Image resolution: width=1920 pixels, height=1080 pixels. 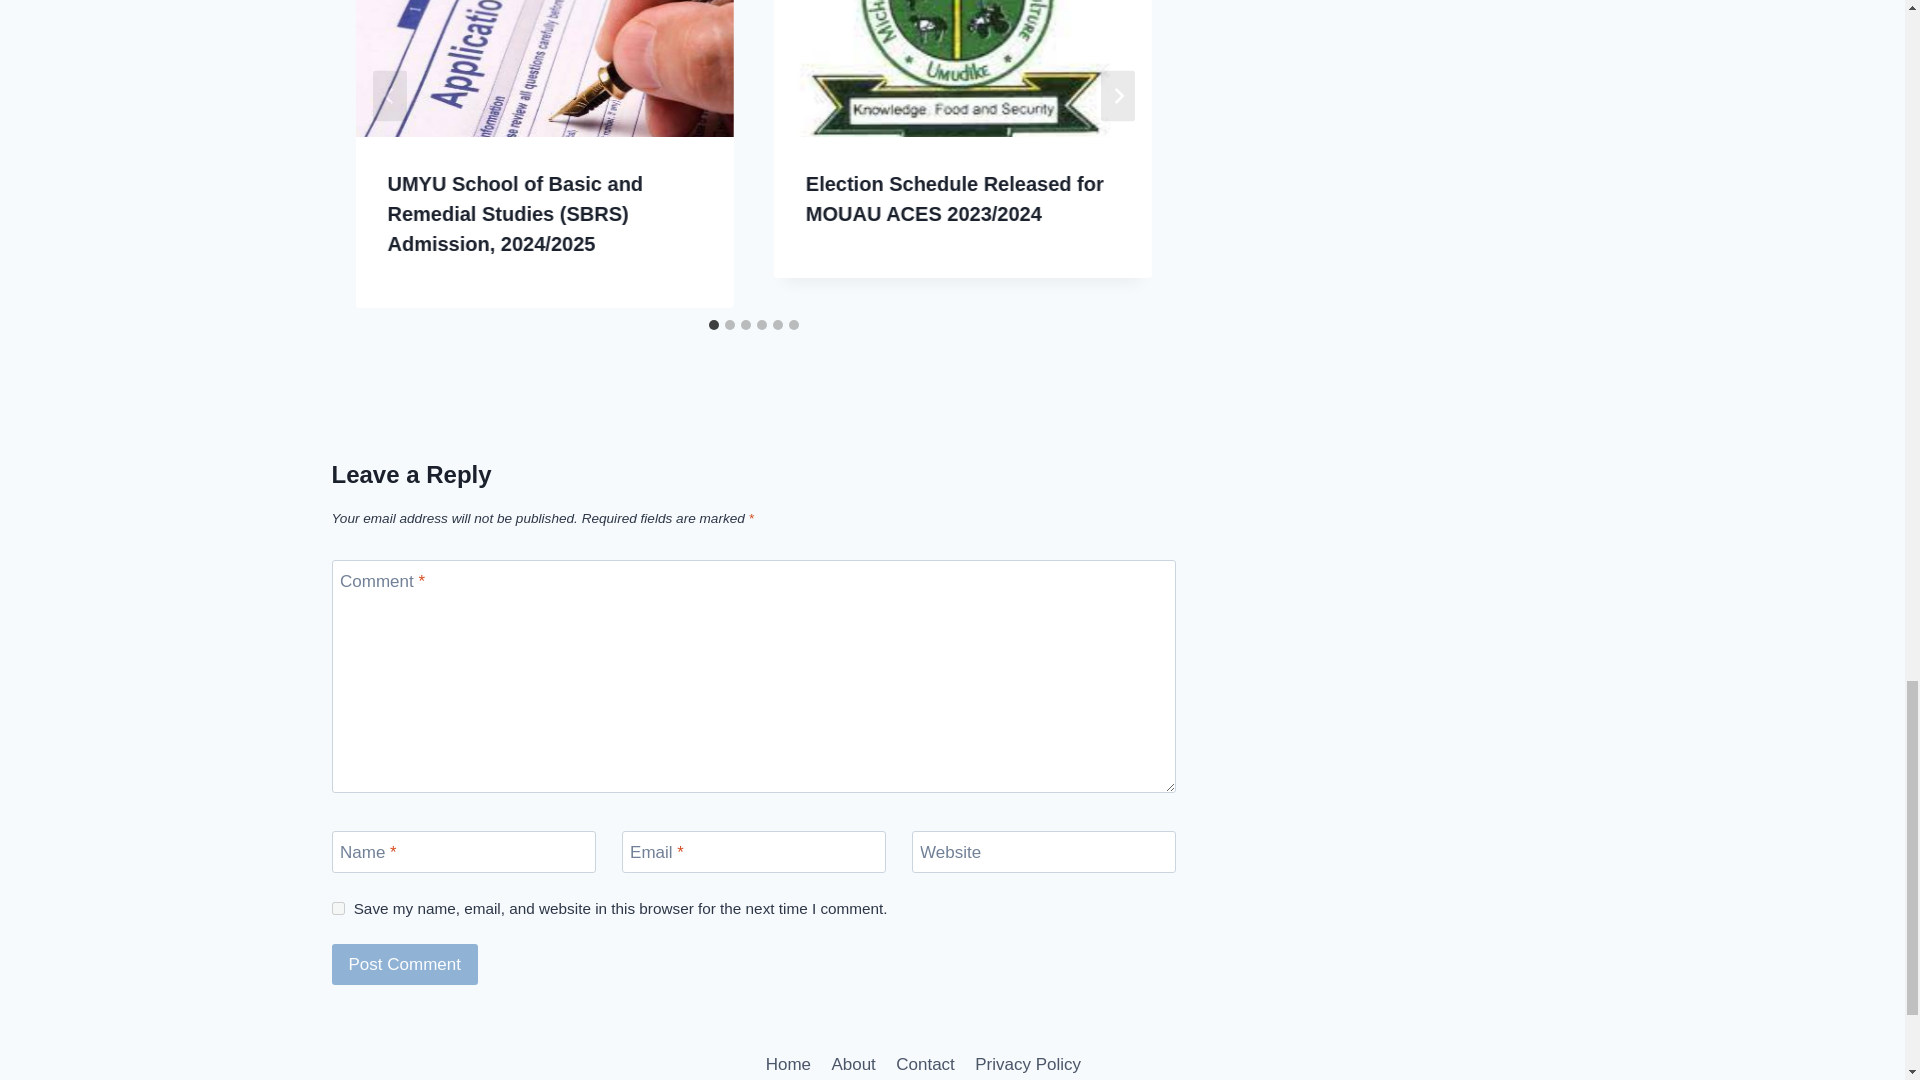 What do you see at coordinates (405, 964) in the screenshot?
I see `Post Comment` at bounding box center [405, 964].